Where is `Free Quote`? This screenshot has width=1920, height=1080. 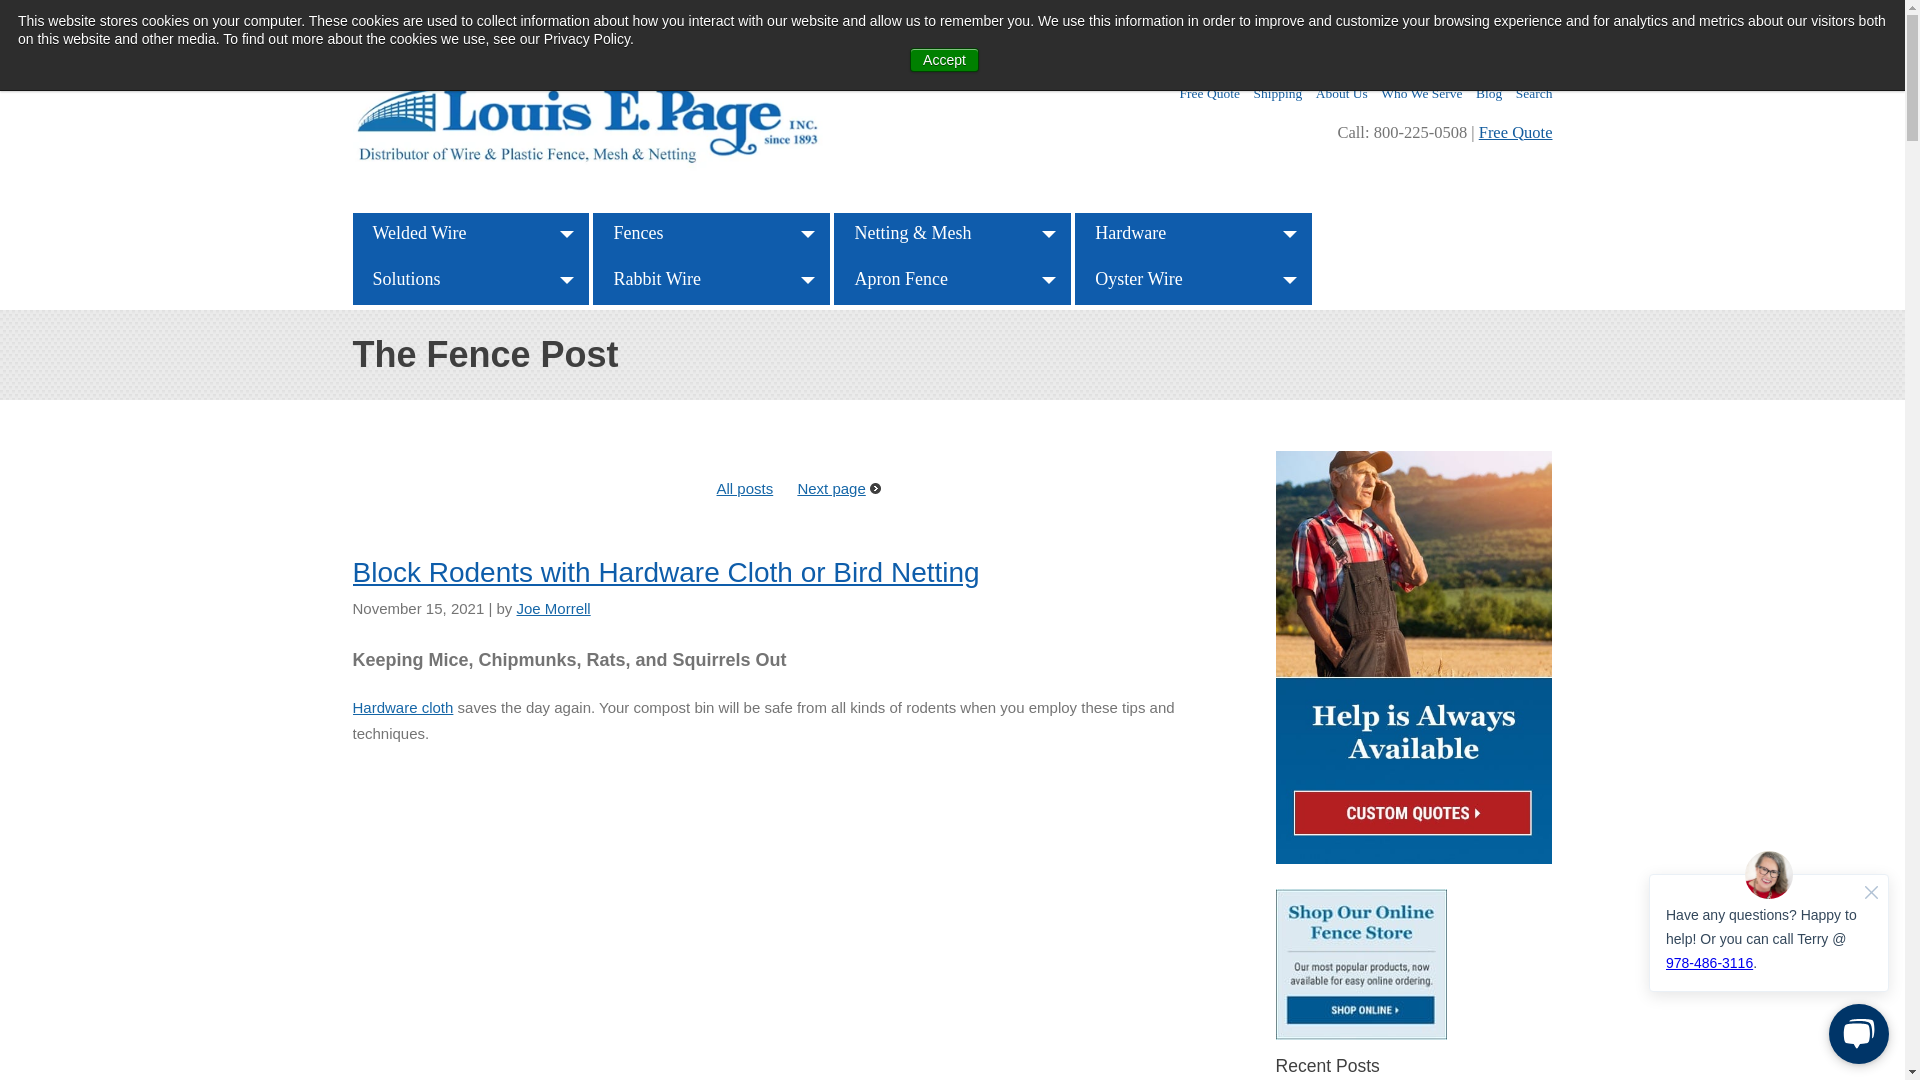 Free Quote is located at coordinates (1516, 132).